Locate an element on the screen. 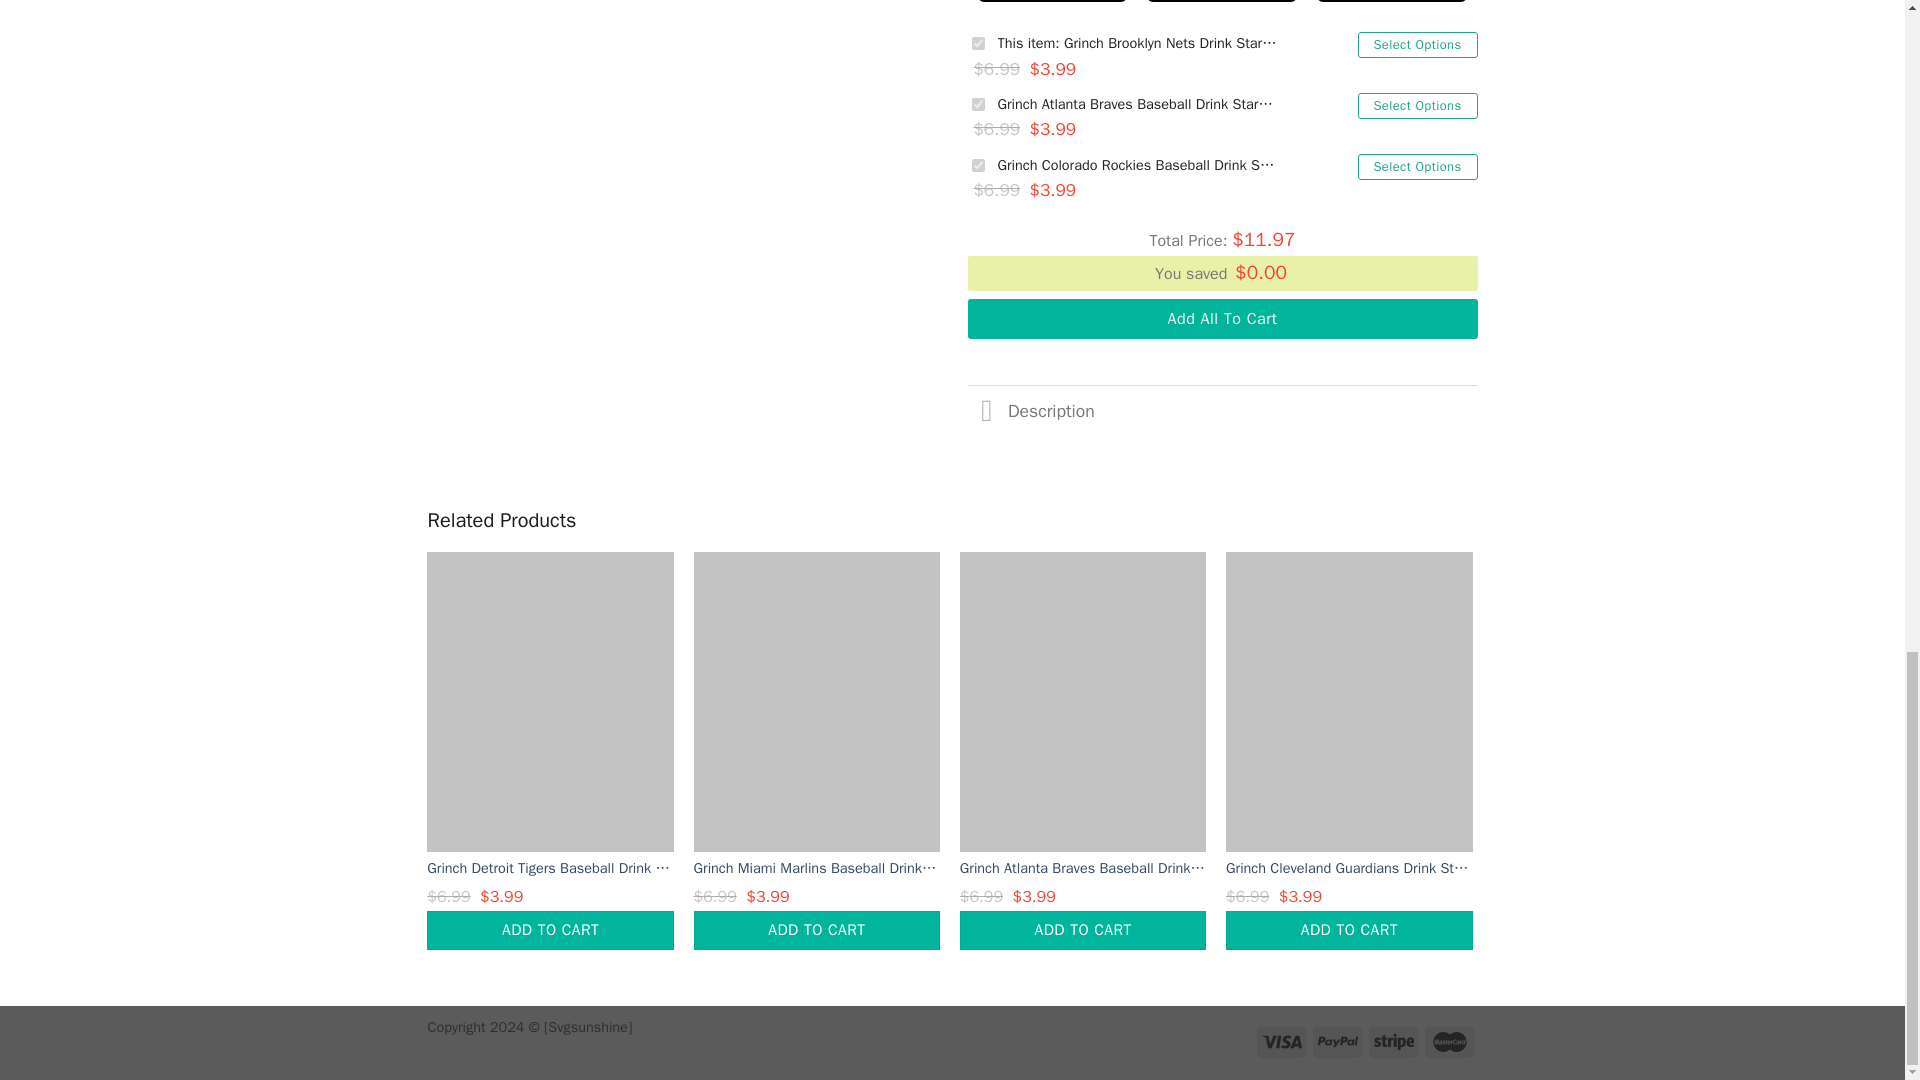  Add All To Cart is located at coordinates (1222, 319).